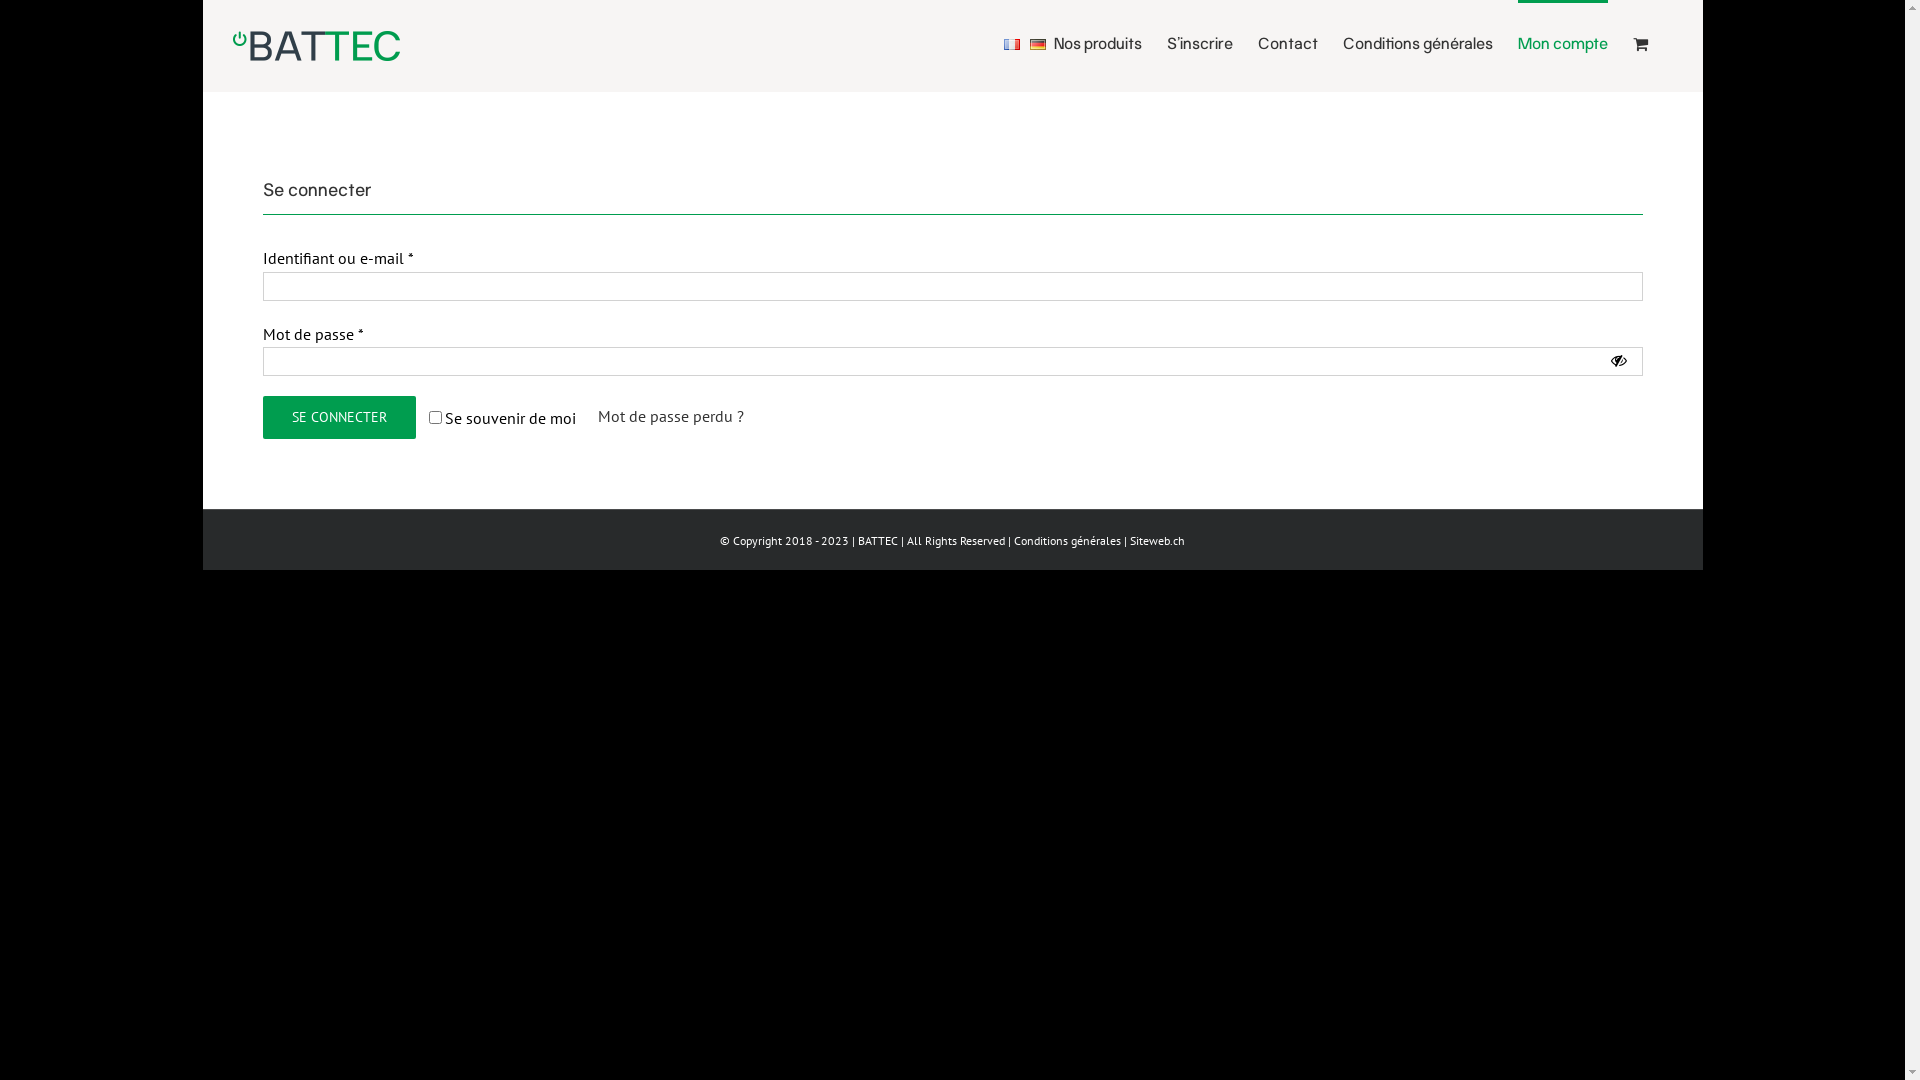 This screenshot has width=1920, height=1080. What do you see at coordinates (1563, 42) in the screenshot?
I see `Mon compte` at bounding box center [1563, 42].